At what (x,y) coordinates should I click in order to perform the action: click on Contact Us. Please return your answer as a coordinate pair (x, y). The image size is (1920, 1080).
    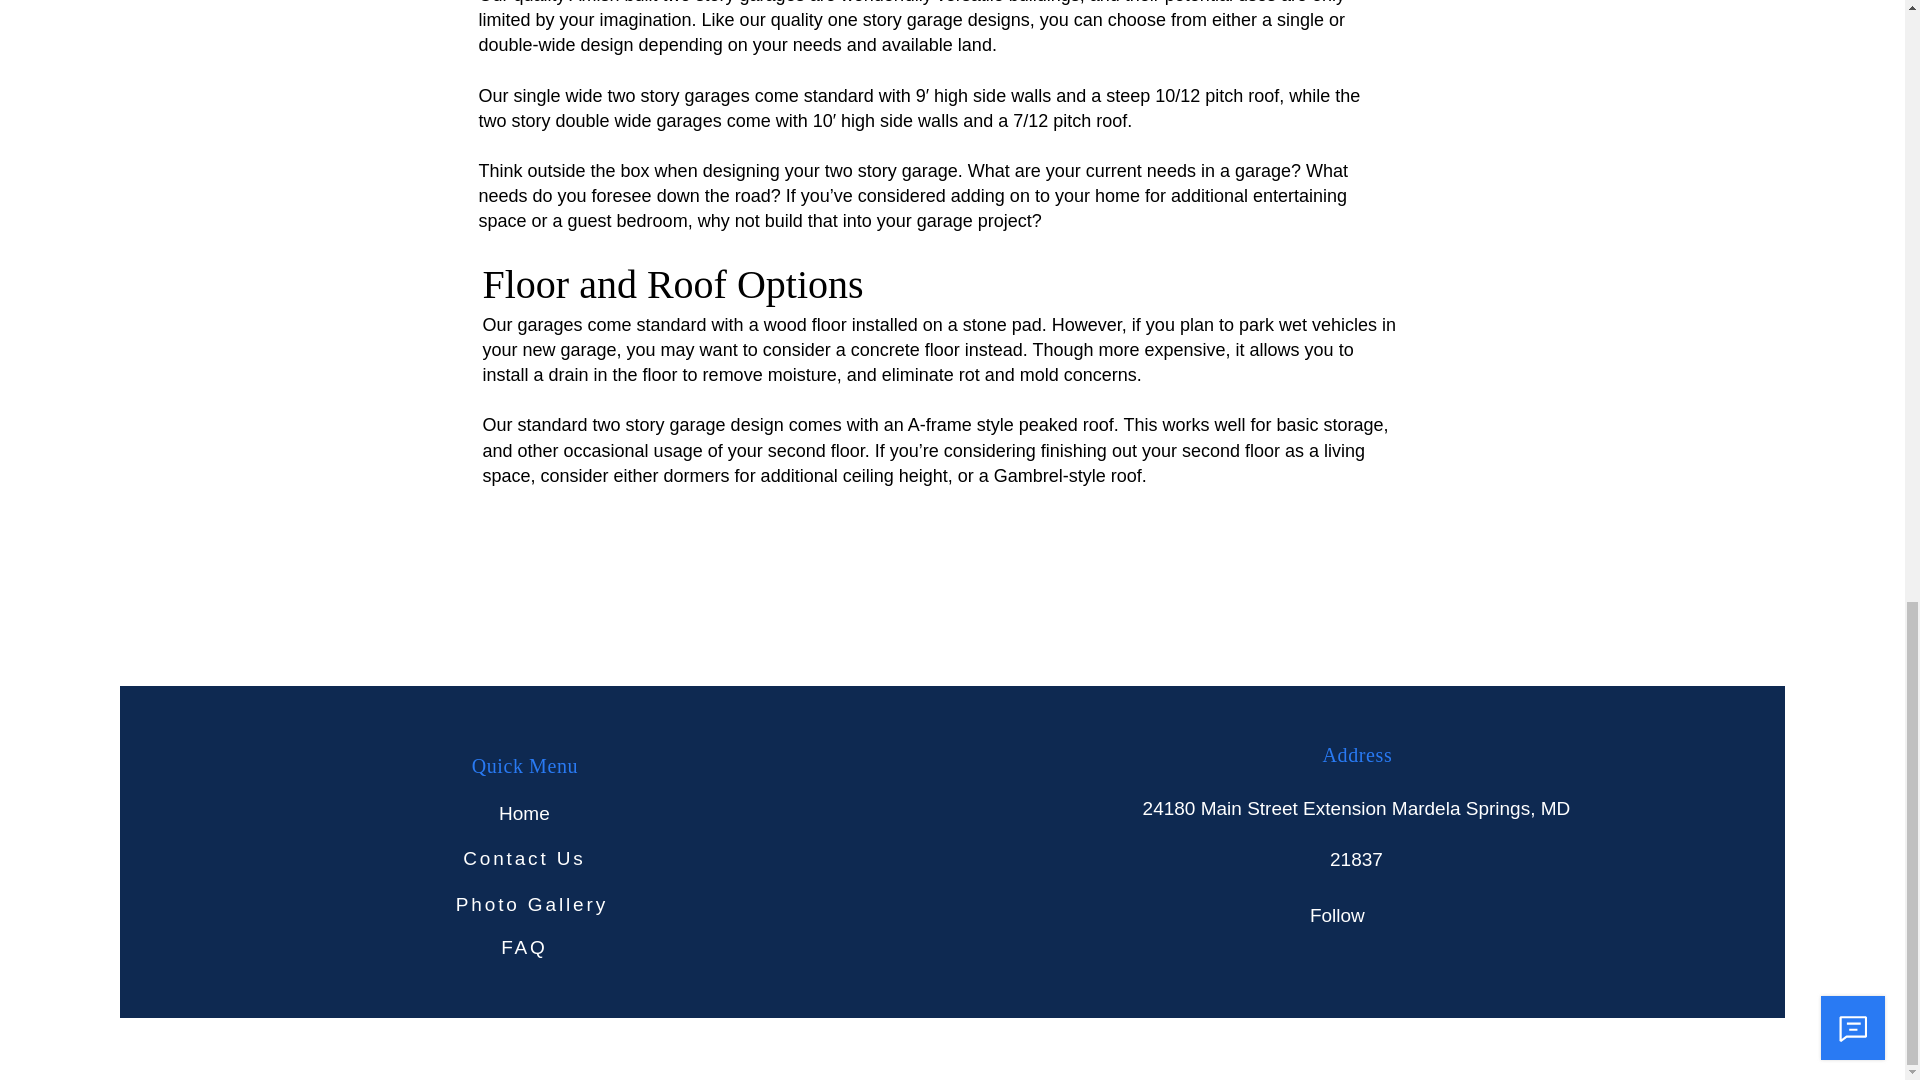
    Looking at the image, I should click on (524, 859).